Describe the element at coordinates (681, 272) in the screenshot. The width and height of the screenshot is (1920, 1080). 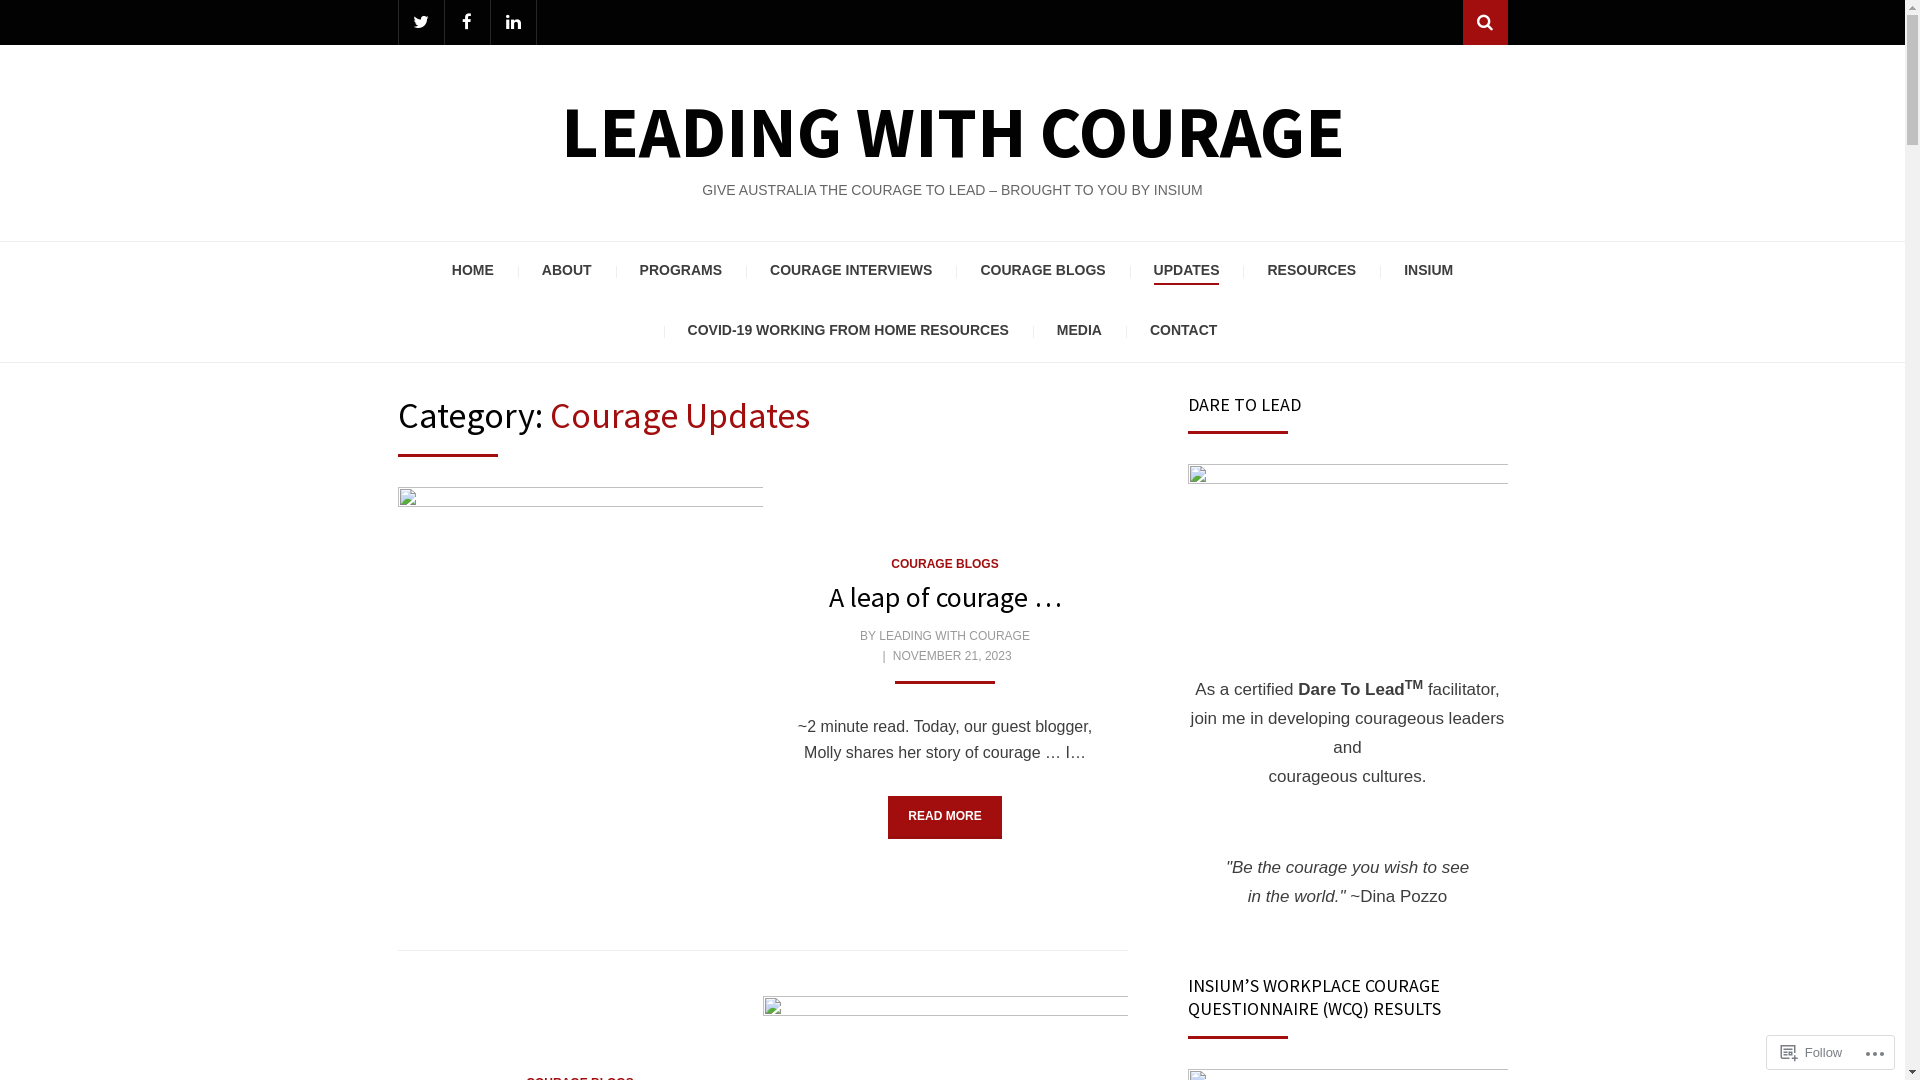
I see `PROGRAMS` at that location.